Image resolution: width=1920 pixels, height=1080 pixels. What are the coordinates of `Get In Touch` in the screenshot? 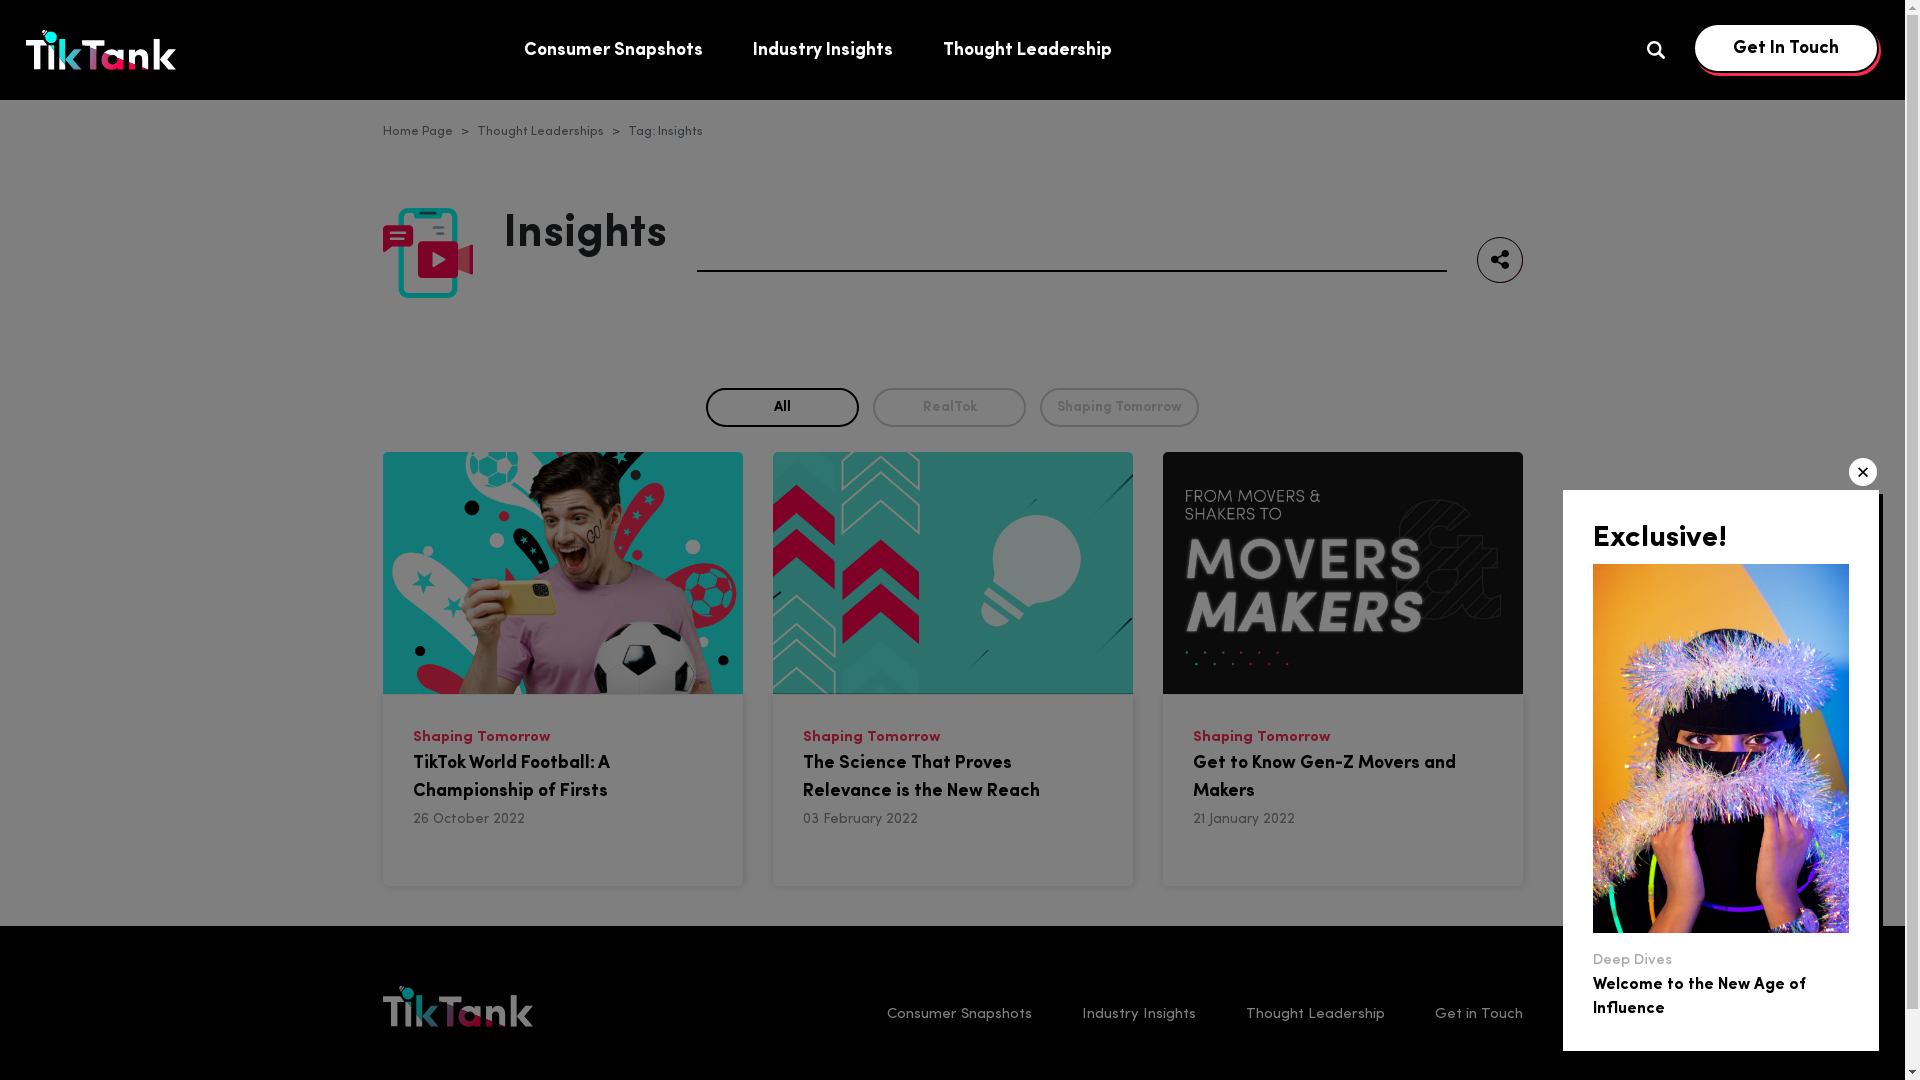 It's located at (1786, 48).